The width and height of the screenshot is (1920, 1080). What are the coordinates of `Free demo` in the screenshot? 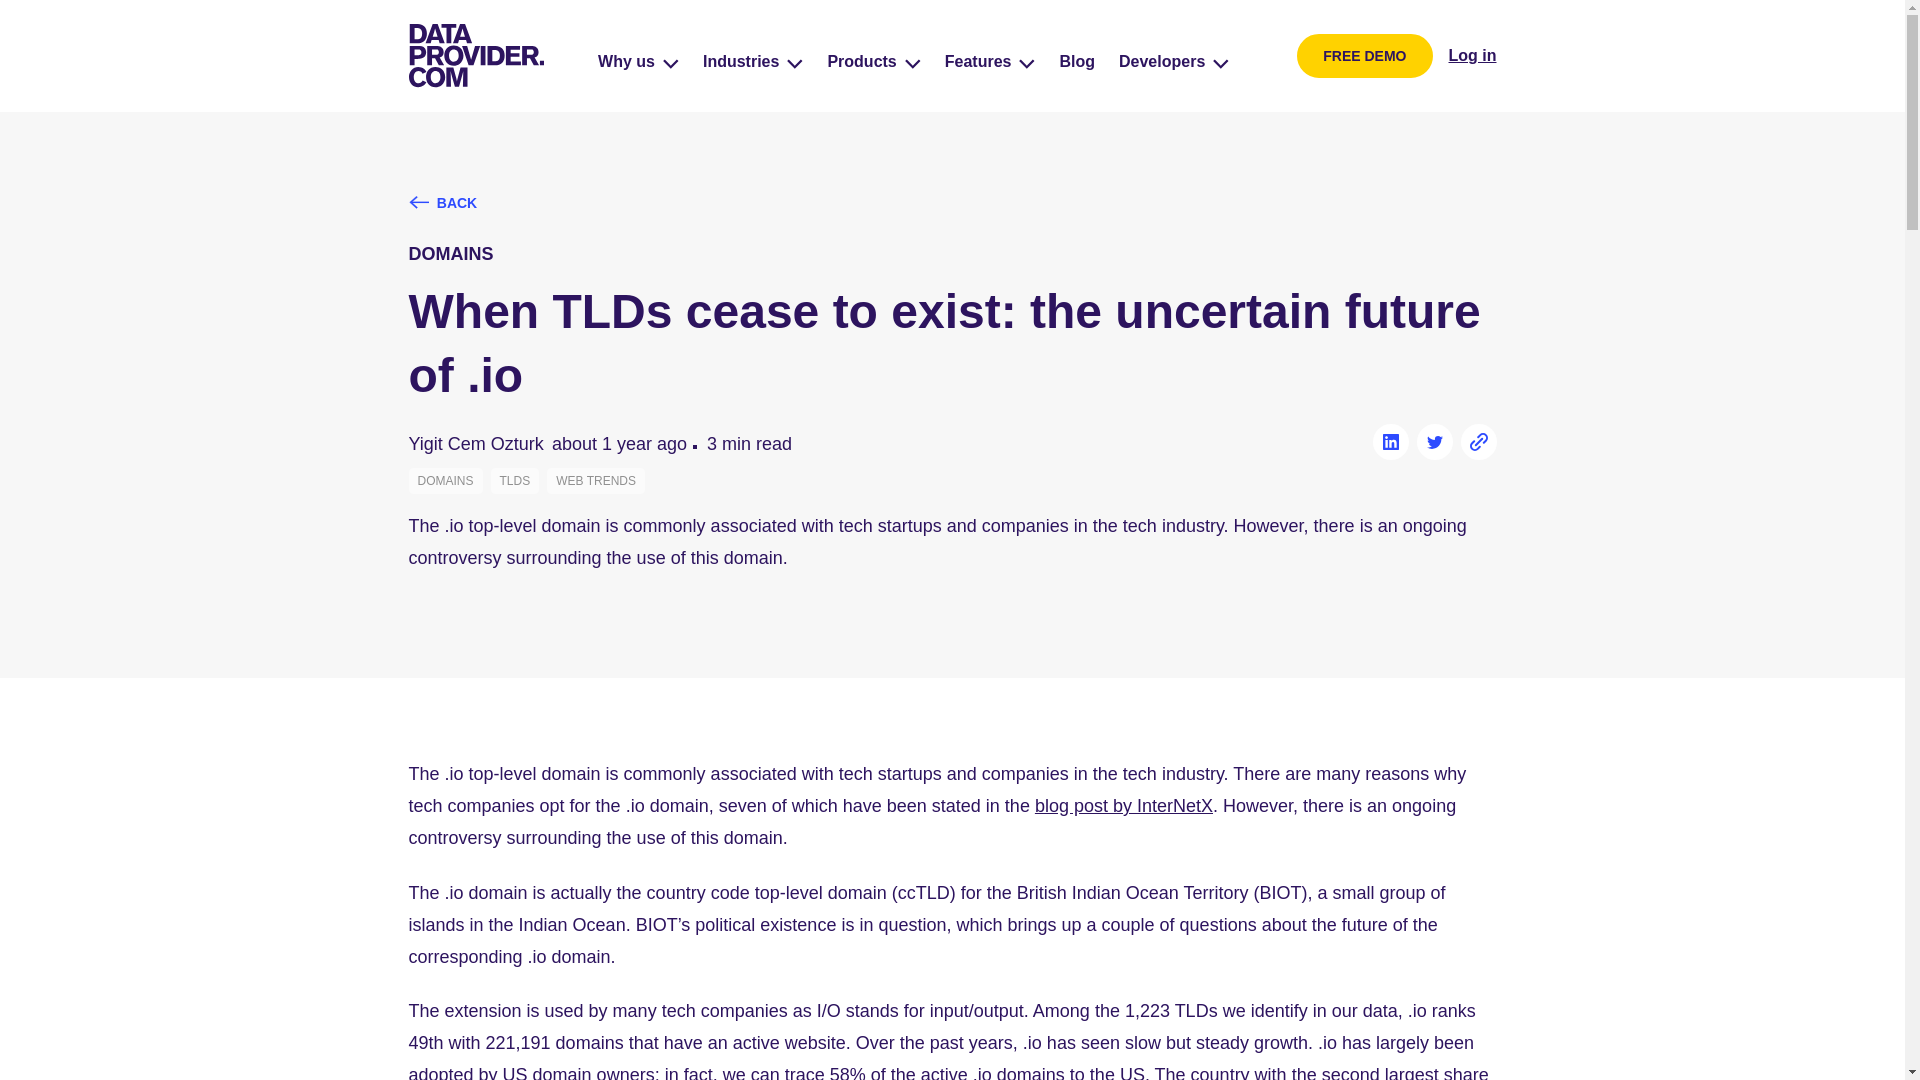 It's located at (1364, 55).